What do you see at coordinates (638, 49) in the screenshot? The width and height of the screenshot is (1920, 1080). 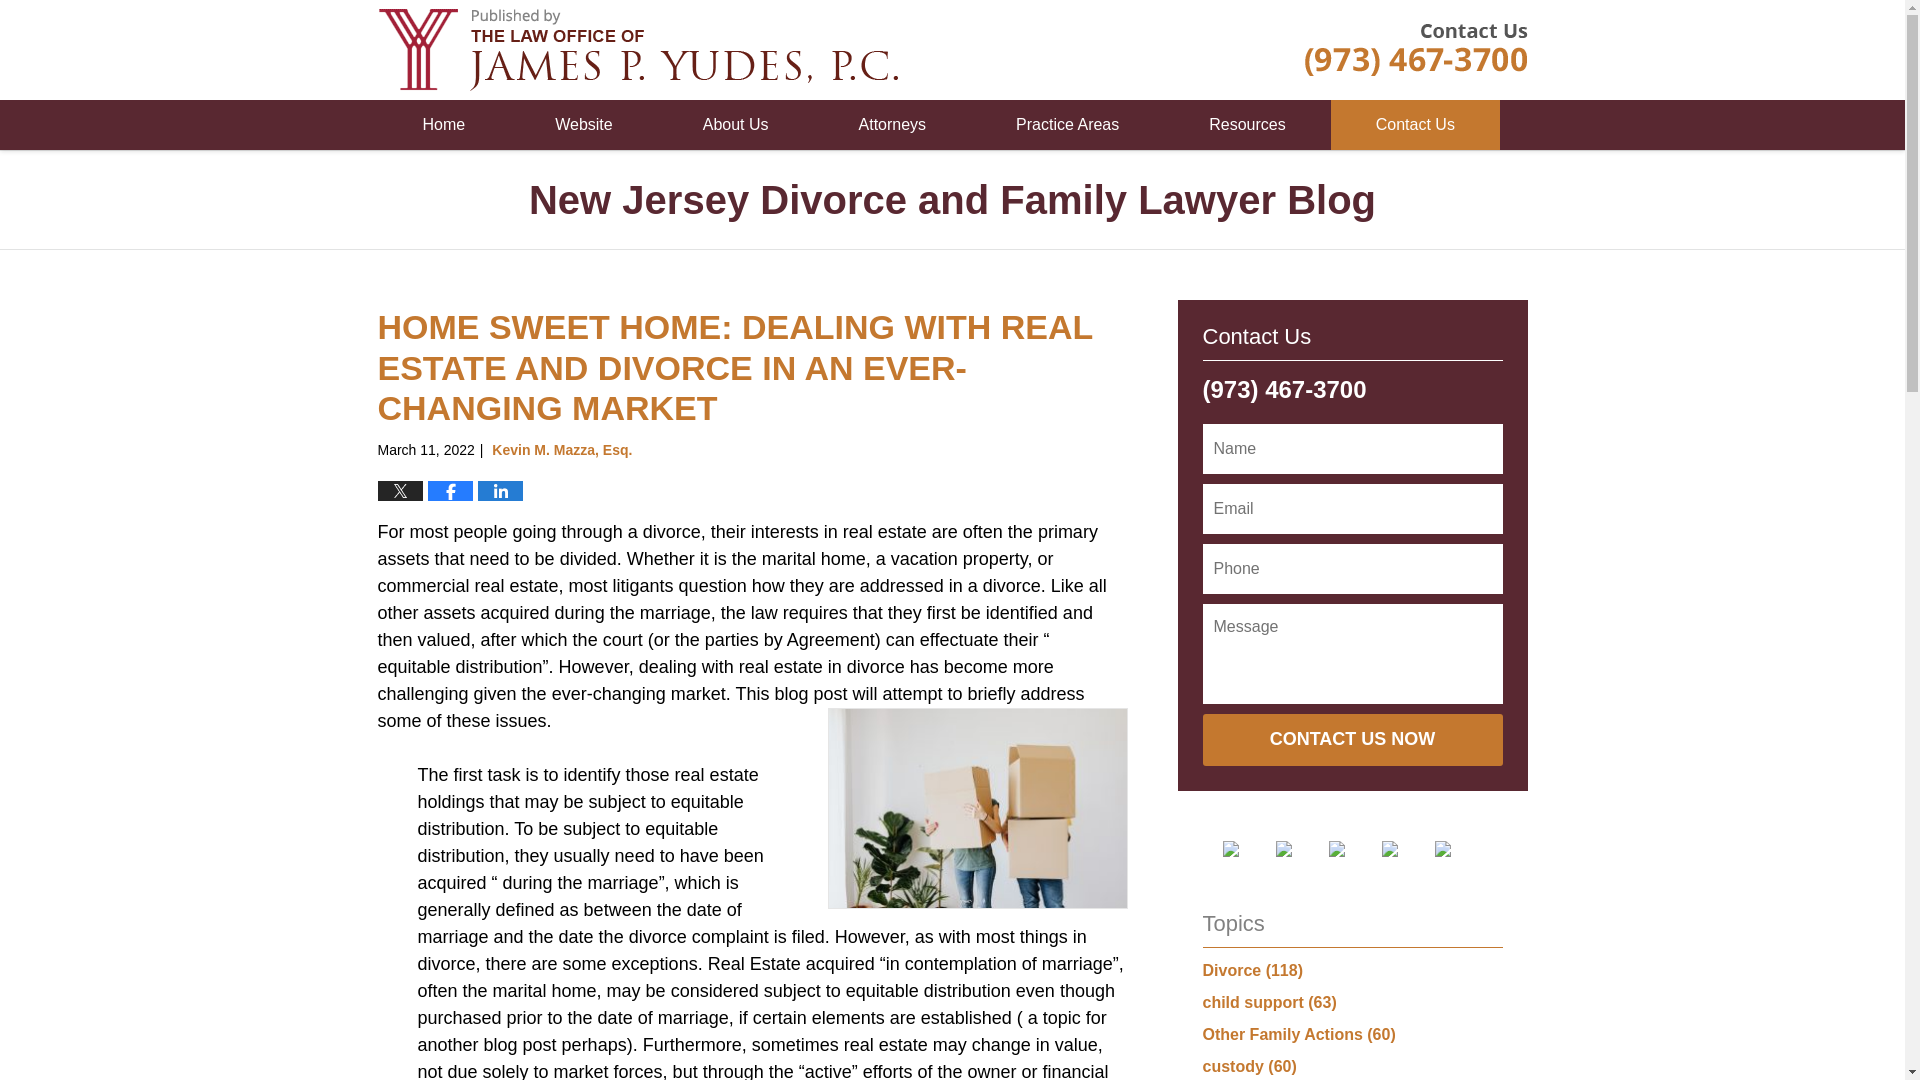 I see `New Jersey Divorce and Family Lawyer Blog` at bounding box center [638, 49].